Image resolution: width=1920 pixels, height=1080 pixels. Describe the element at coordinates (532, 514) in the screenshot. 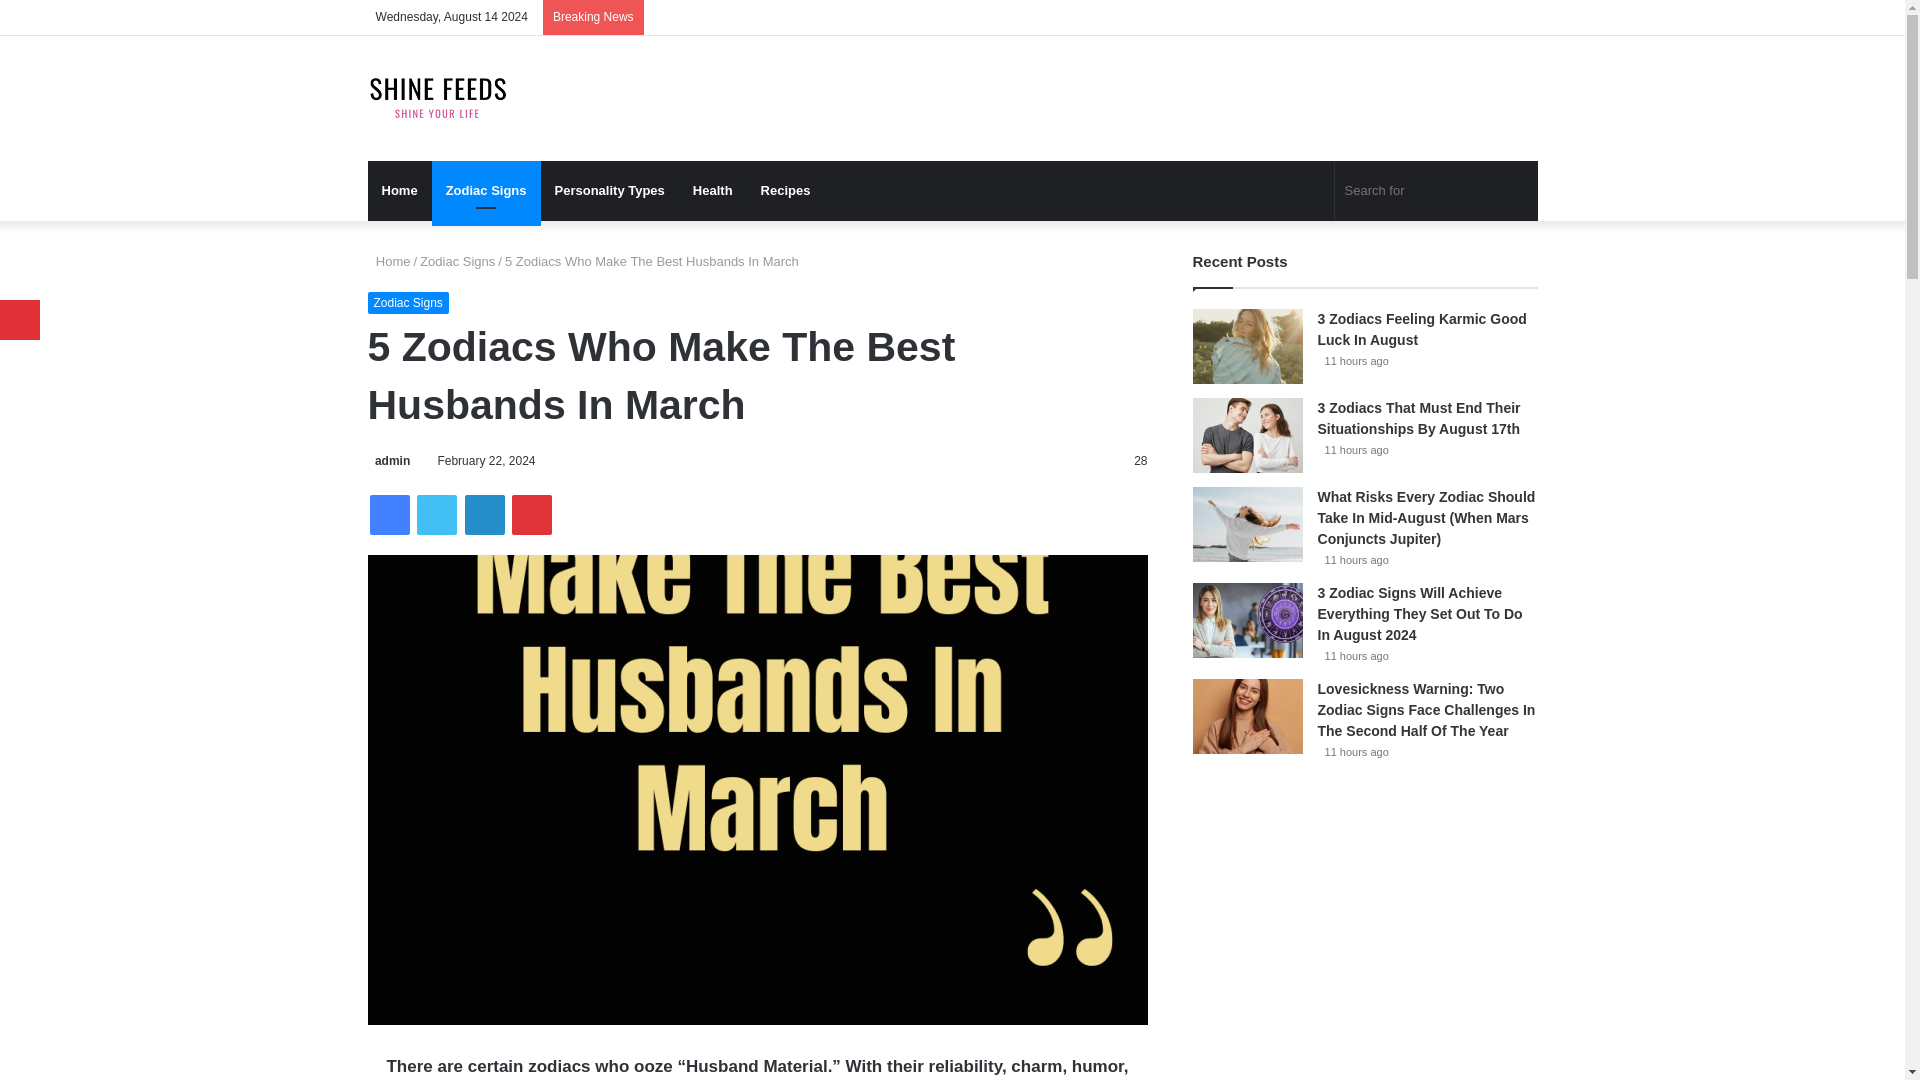

I see `Pinterest` at that location.